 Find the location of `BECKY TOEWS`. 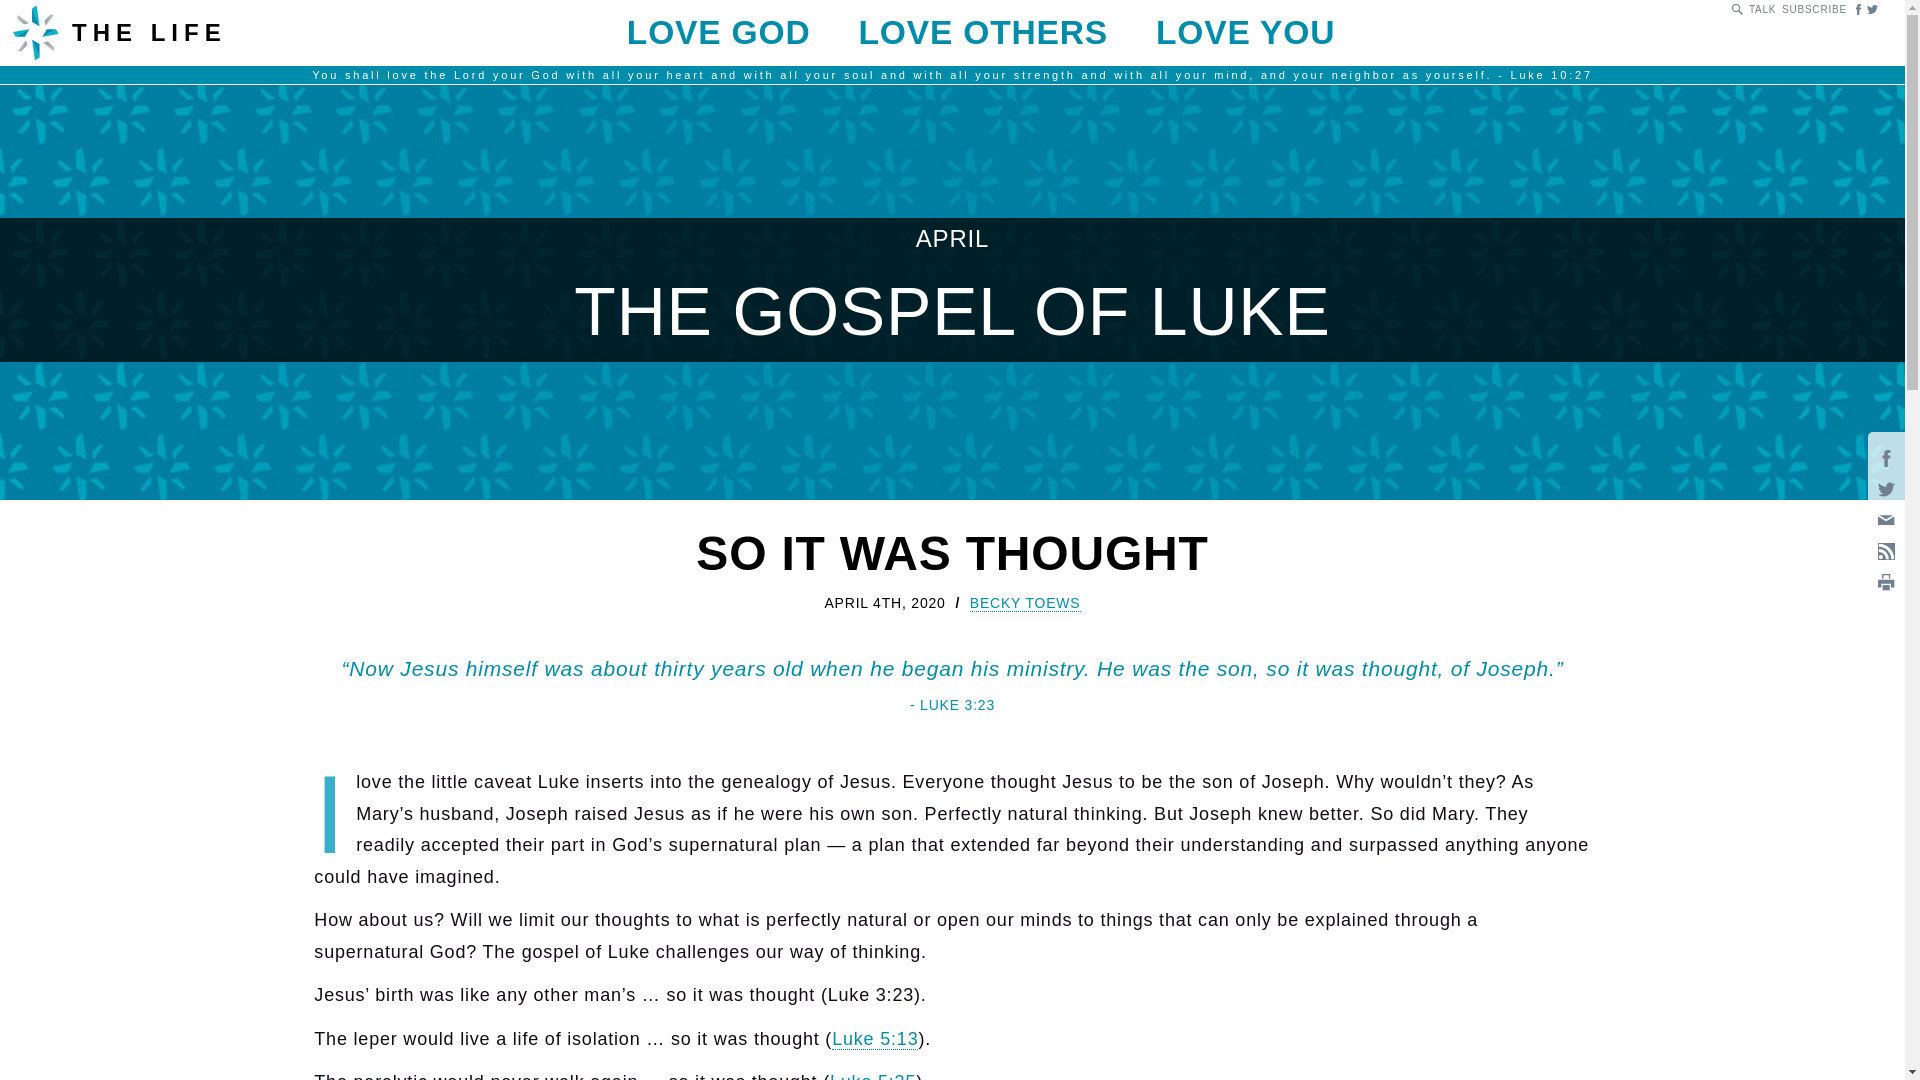

BECKY TOEWS is located at coordinates (1024, 604).